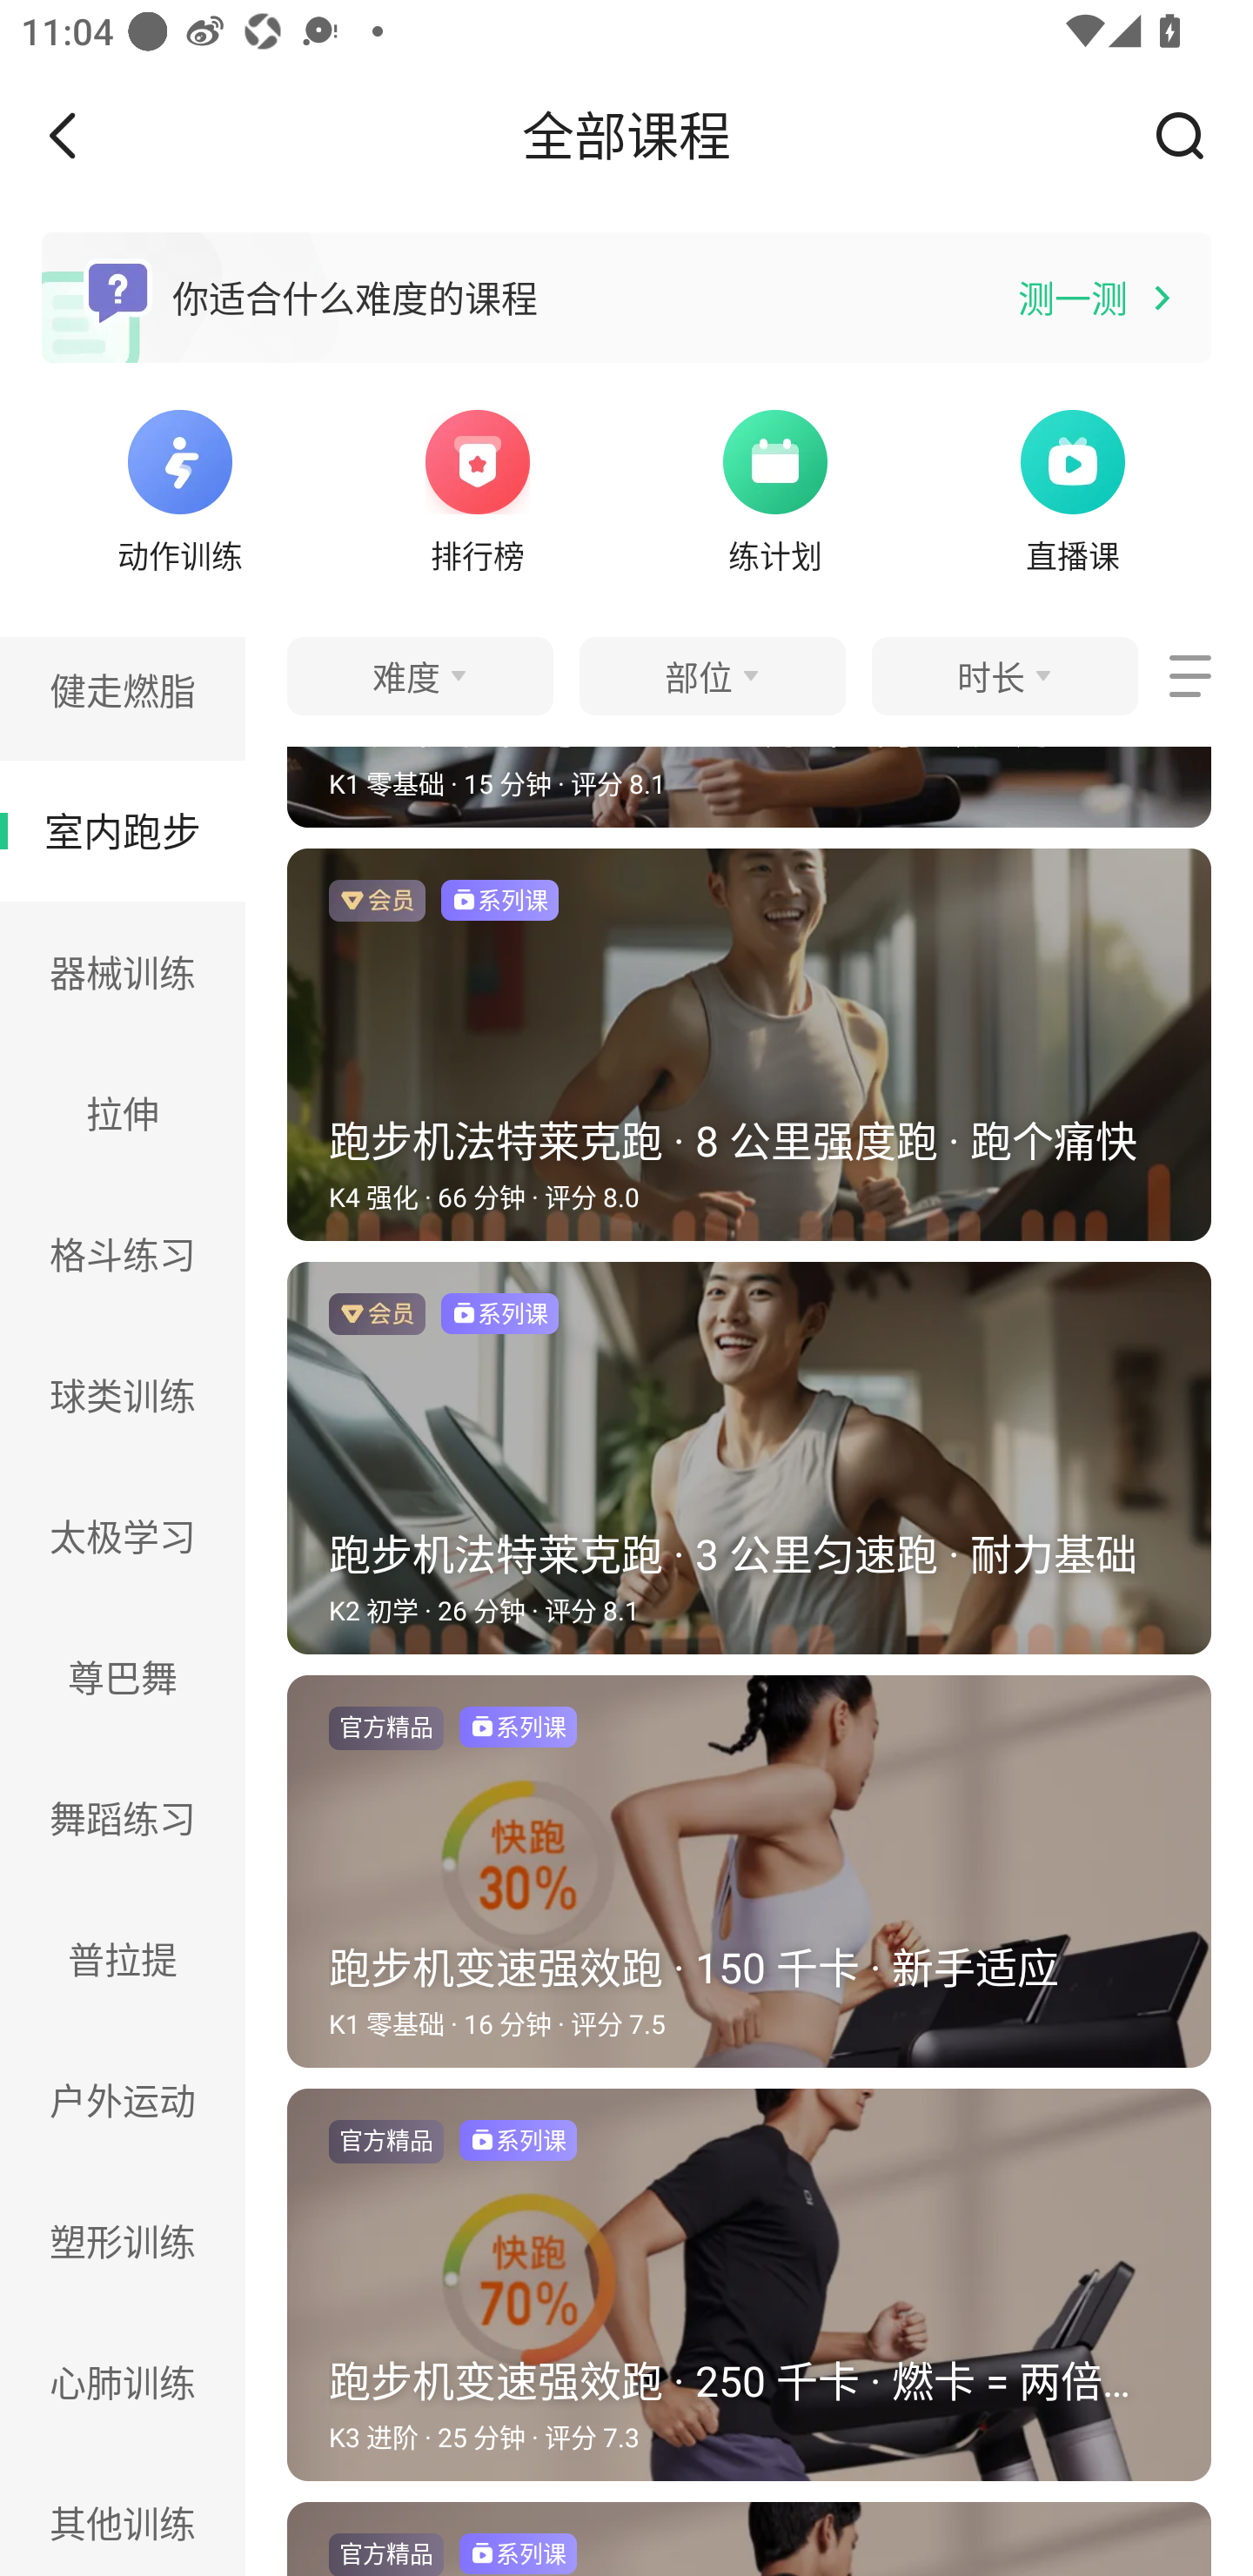 This screenshot has width=1253, height=2576. Describe the element at coordinates (123, 1394) in the screenshot. I see `球类训练` at that location.